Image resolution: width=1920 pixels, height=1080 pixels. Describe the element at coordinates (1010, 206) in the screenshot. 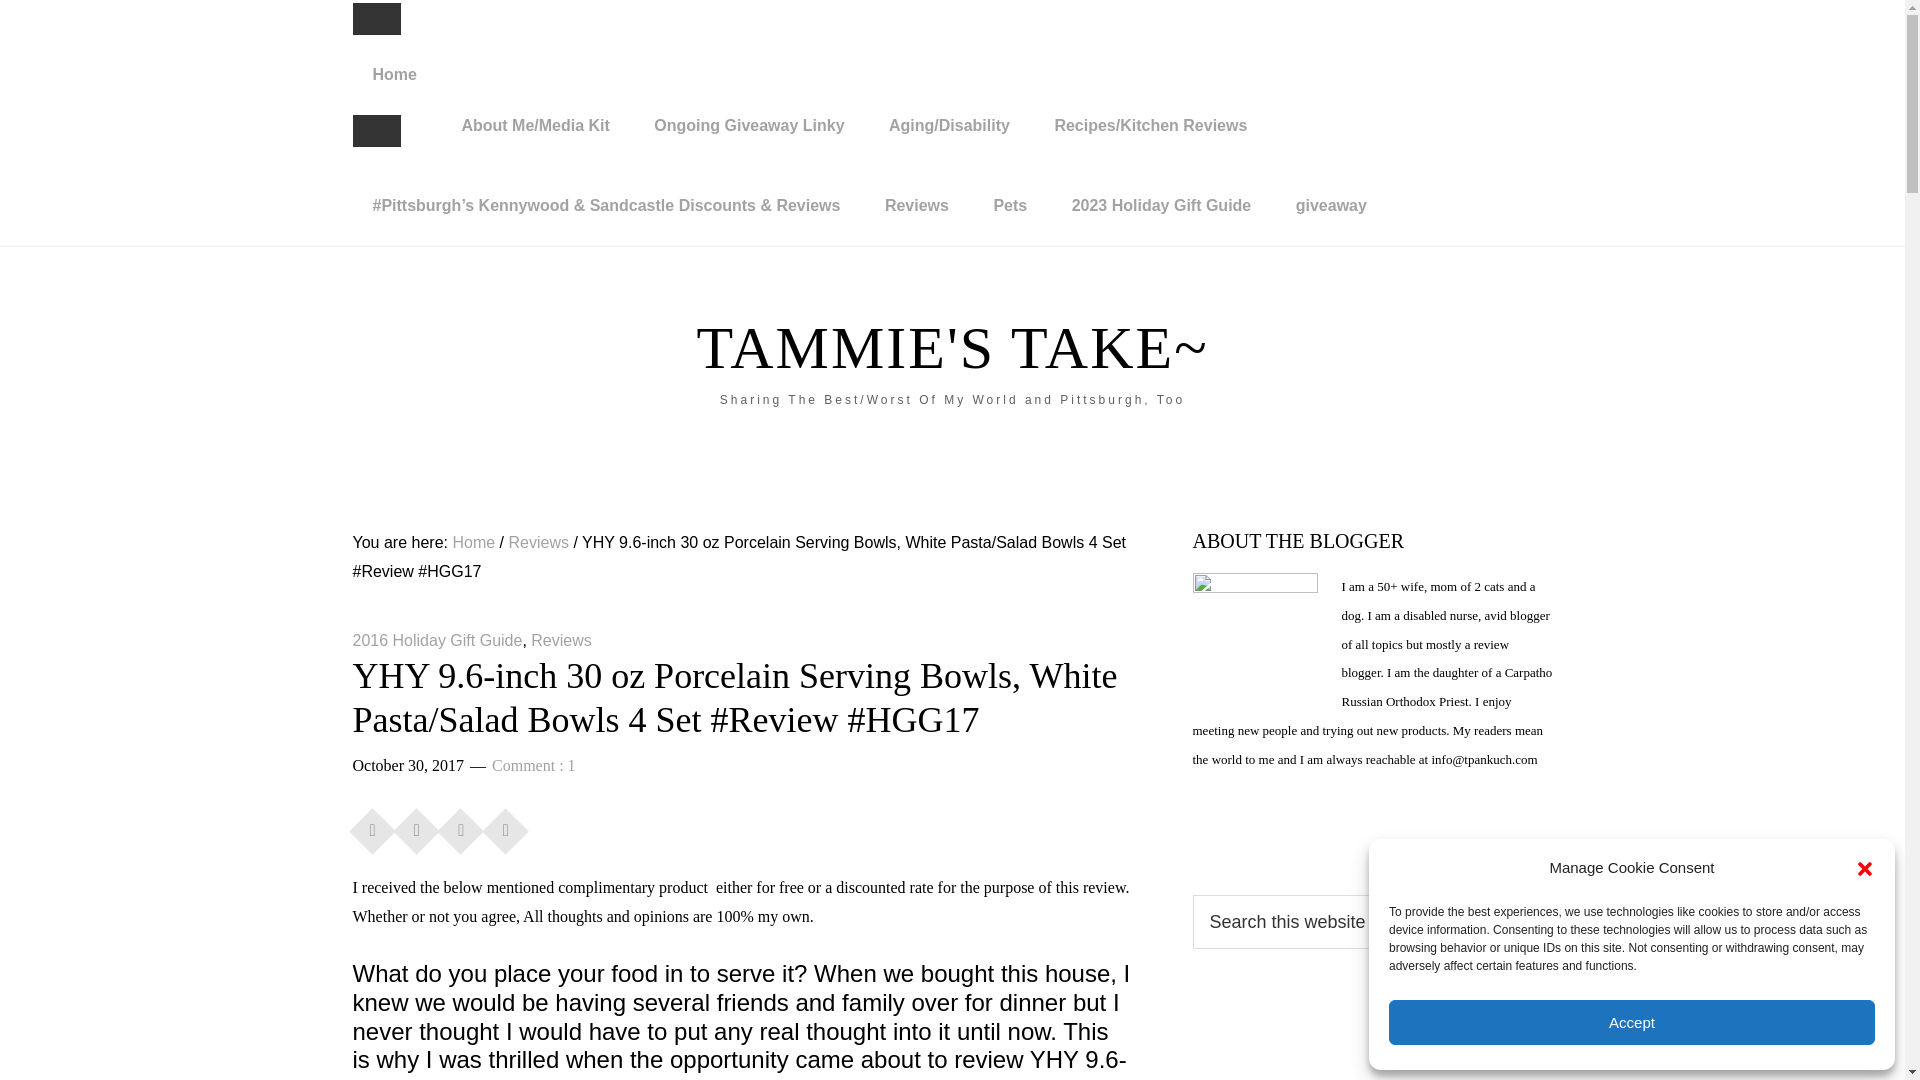

I see `Pets` at that location.